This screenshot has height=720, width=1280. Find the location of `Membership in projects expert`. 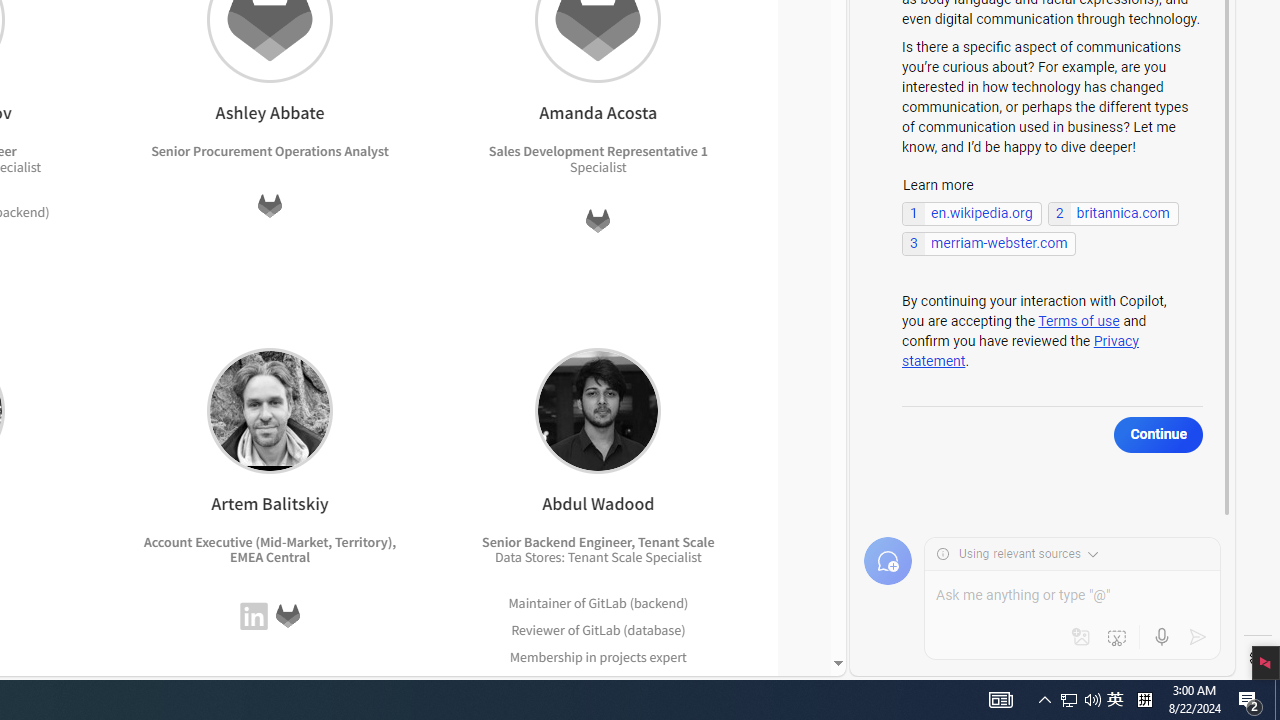

Membership in projects expert is located at coordinates (598, 656).